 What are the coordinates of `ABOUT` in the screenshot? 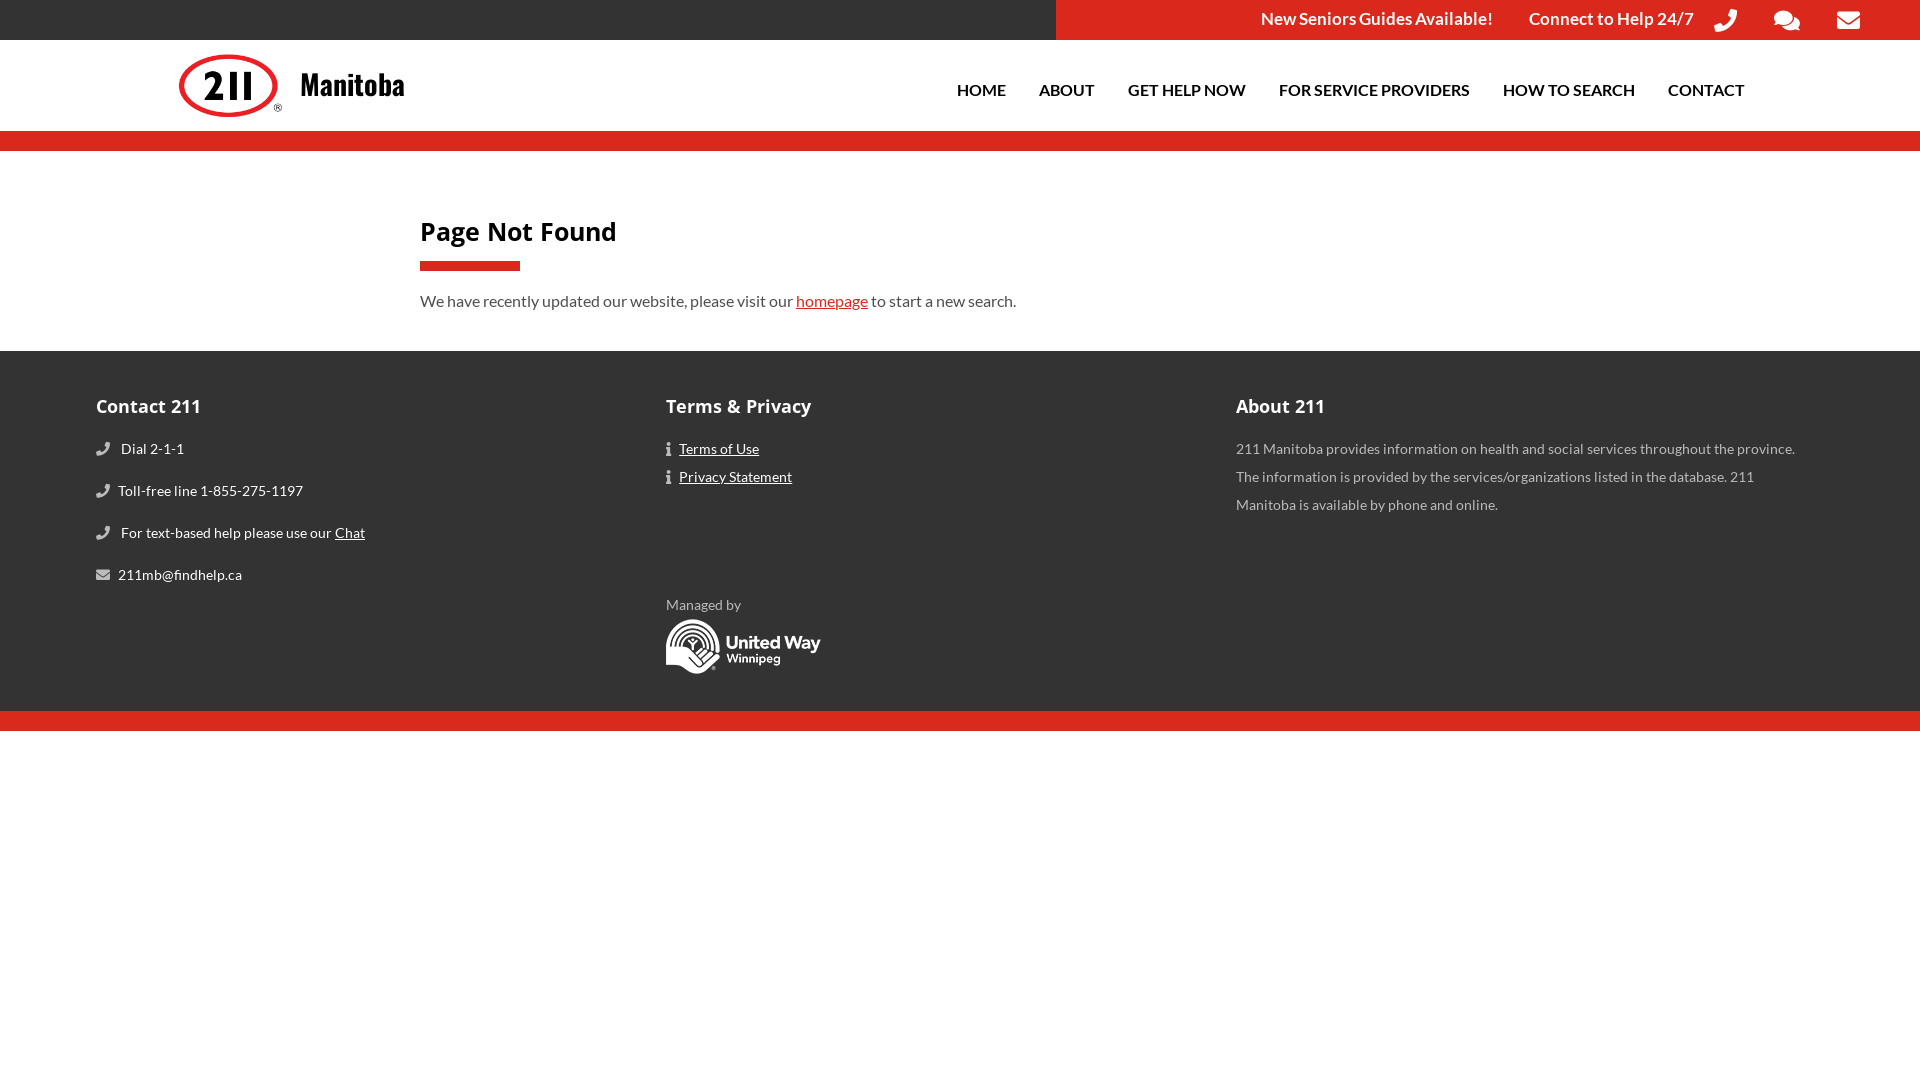 It's located at (1067, 90).